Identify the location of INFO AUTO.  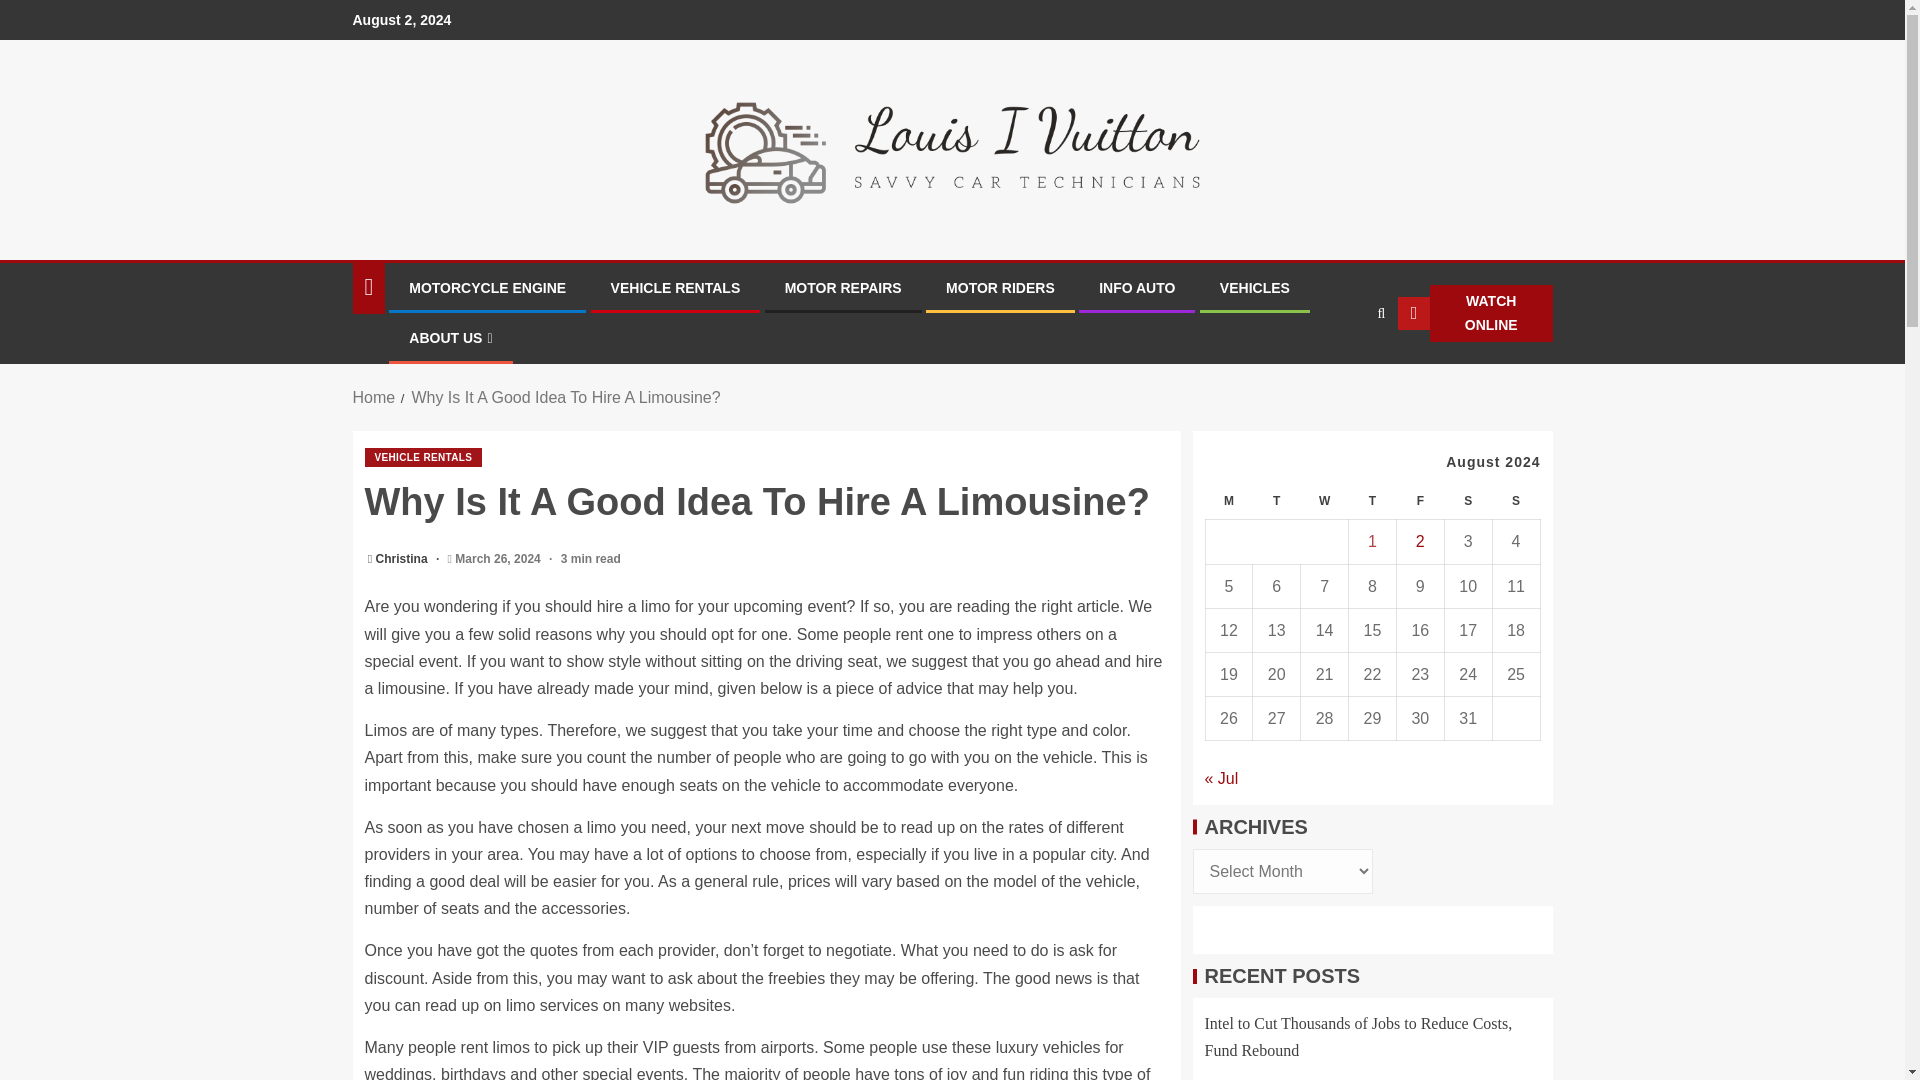
(1136, 287).